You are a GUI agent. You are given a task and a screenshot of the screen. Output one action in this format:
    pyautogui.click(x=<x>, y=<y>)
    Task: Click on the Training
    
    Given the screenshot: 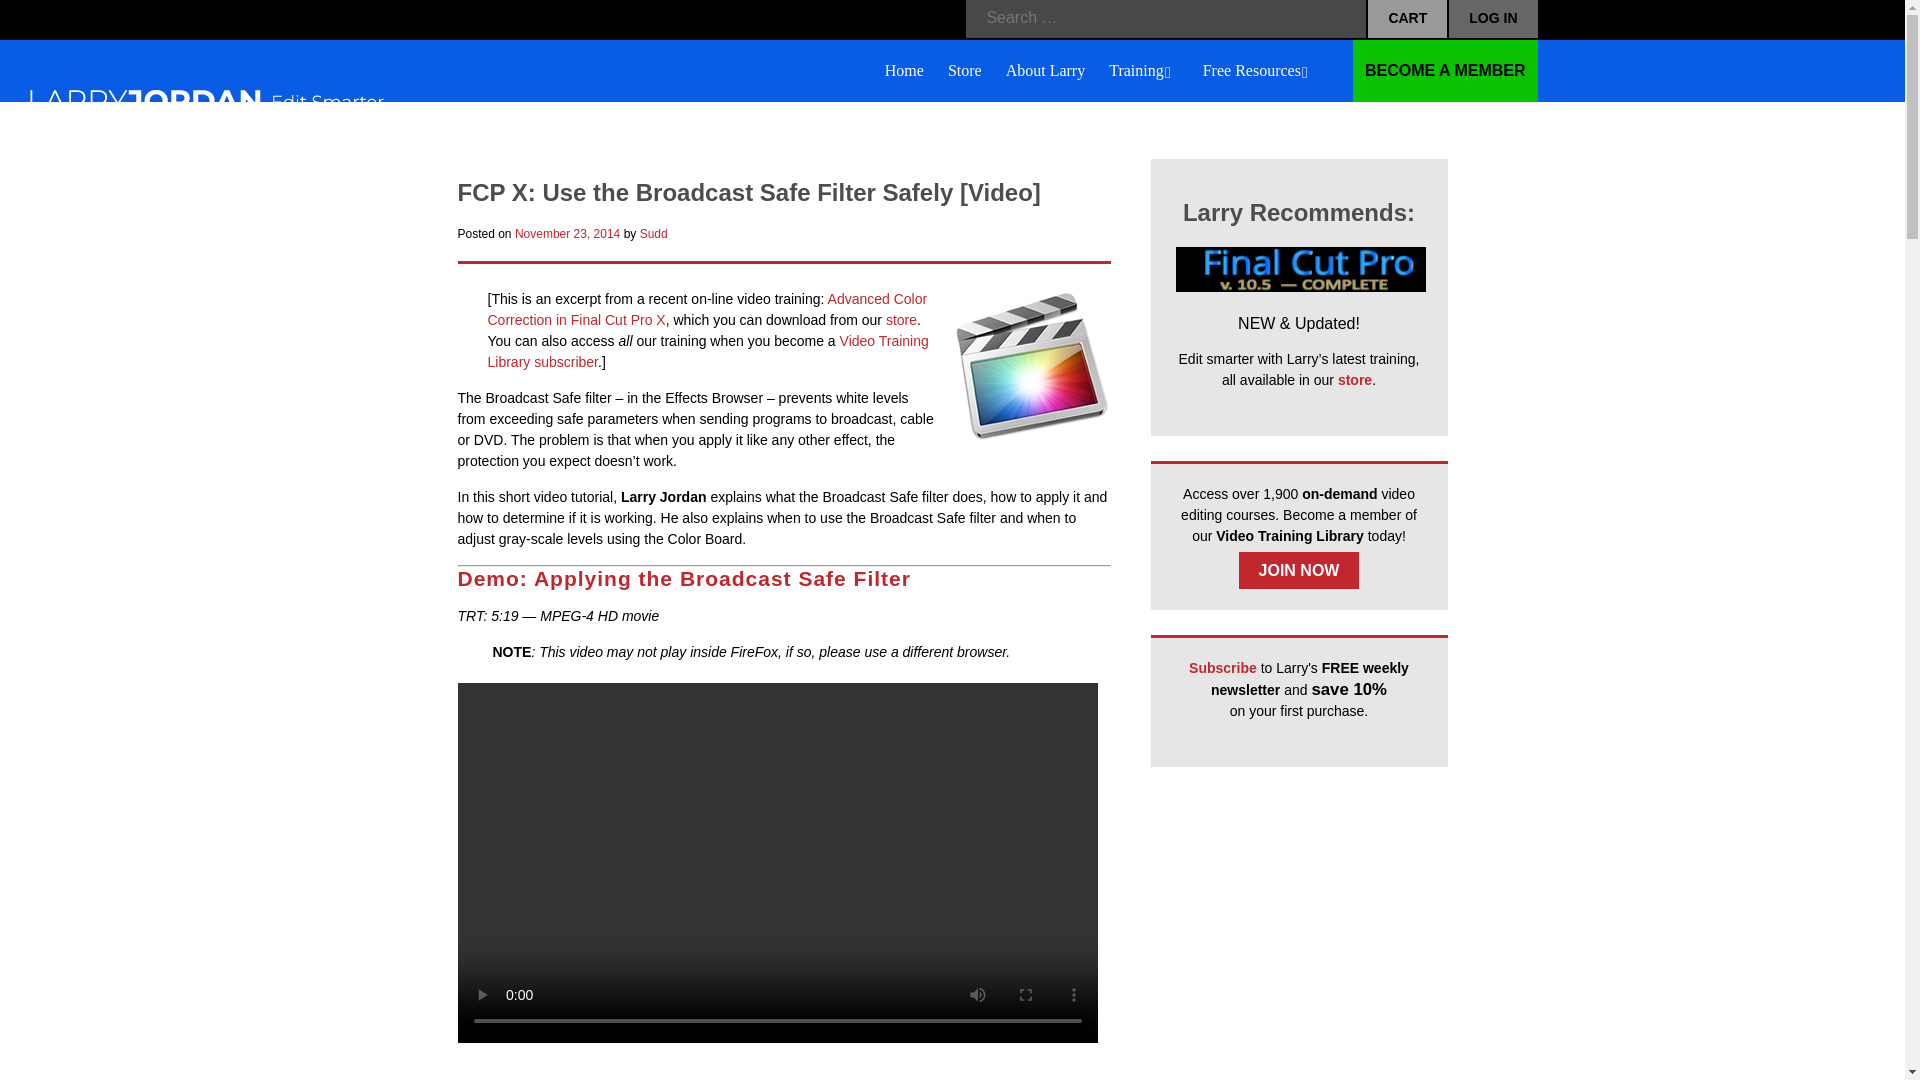 What is the action you would take?
    pyautogui.click(x=1144, y=72)
    